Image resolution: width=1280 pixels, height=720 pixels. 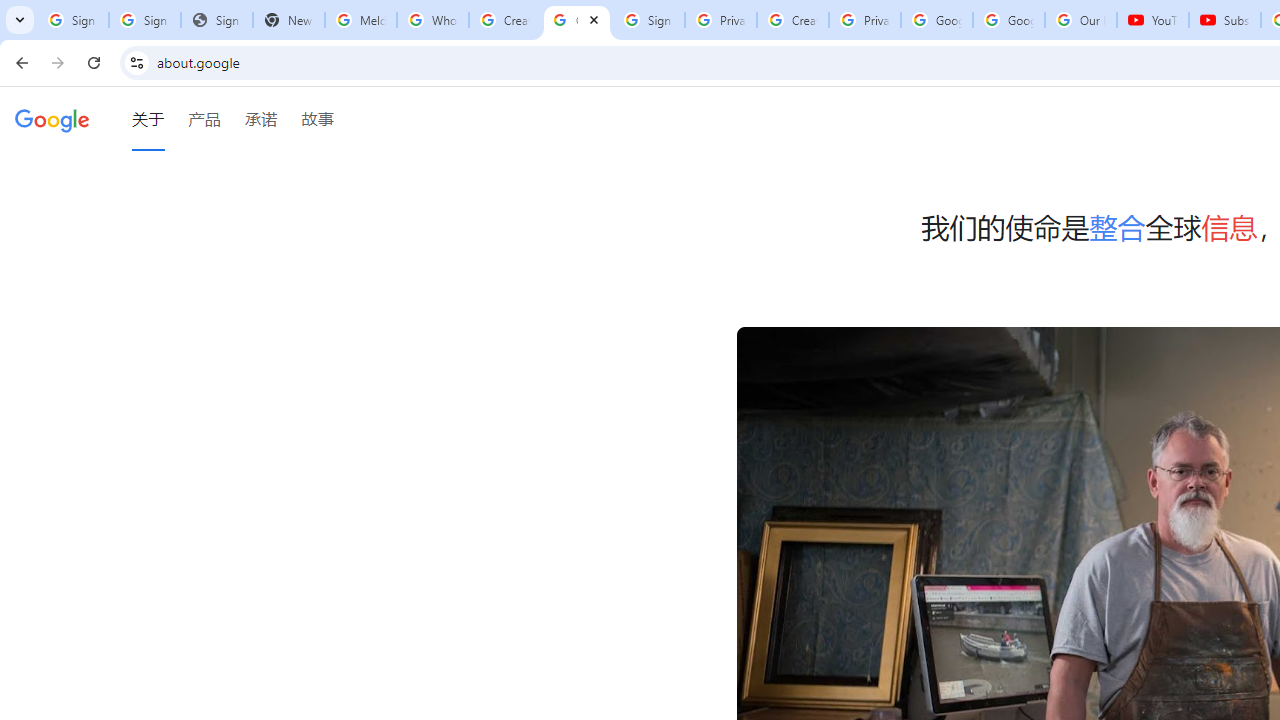 I want to click on Google, so click(x=52, y=119).